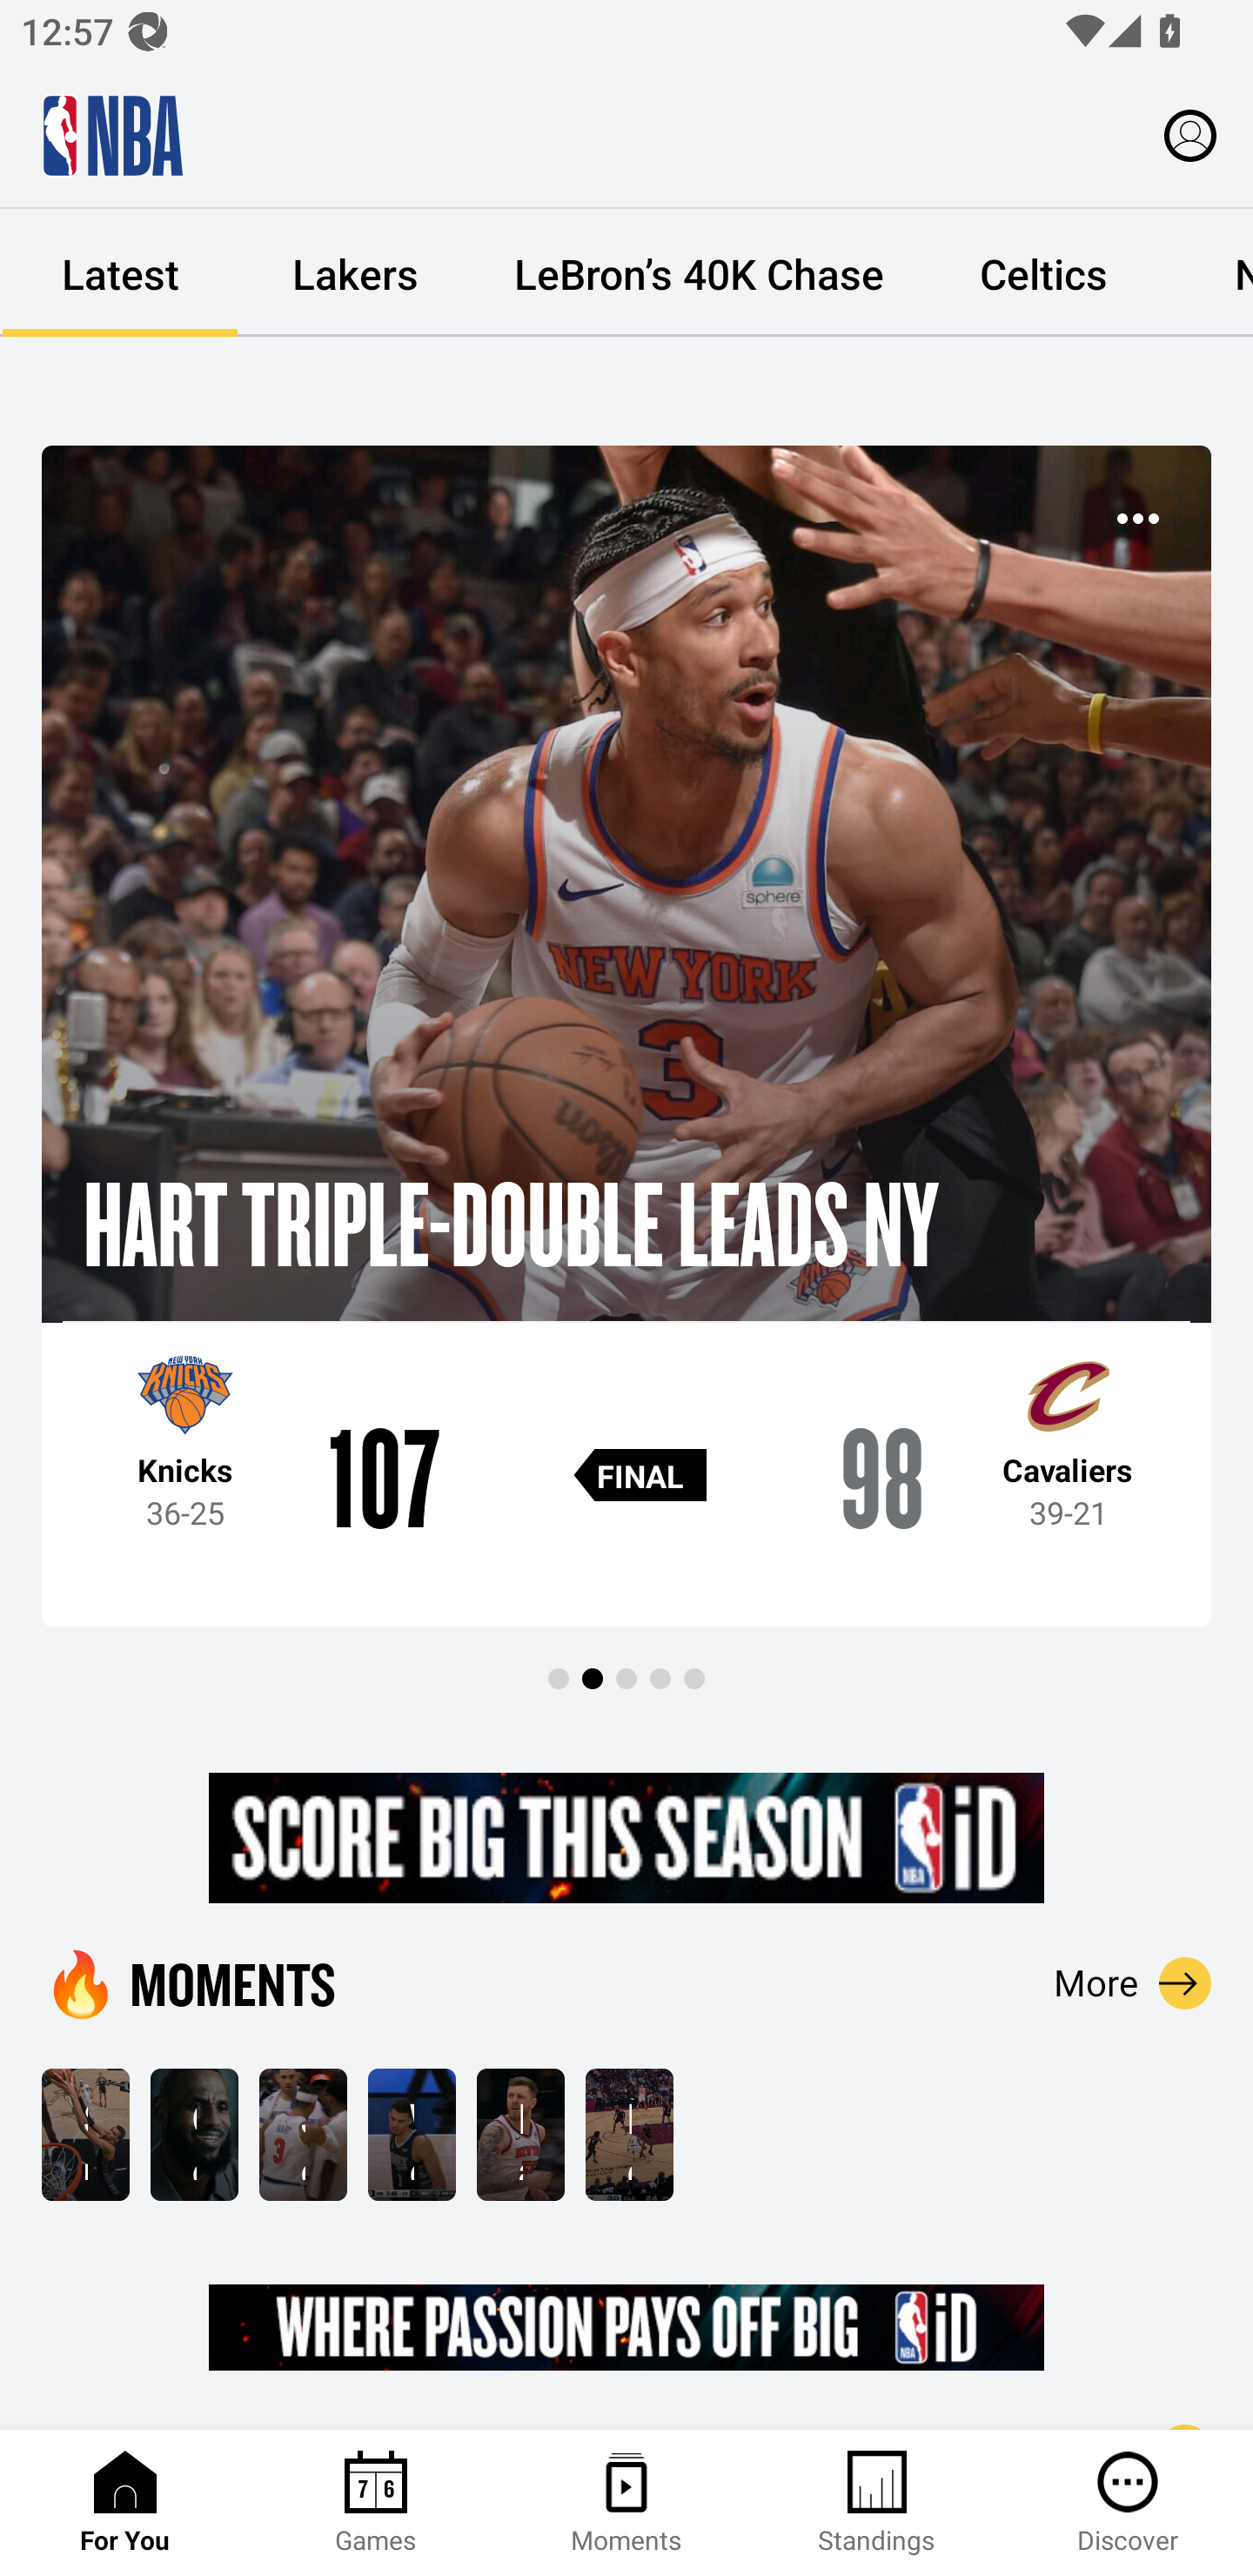  I want to click on Discover, so click(1128, 2503).